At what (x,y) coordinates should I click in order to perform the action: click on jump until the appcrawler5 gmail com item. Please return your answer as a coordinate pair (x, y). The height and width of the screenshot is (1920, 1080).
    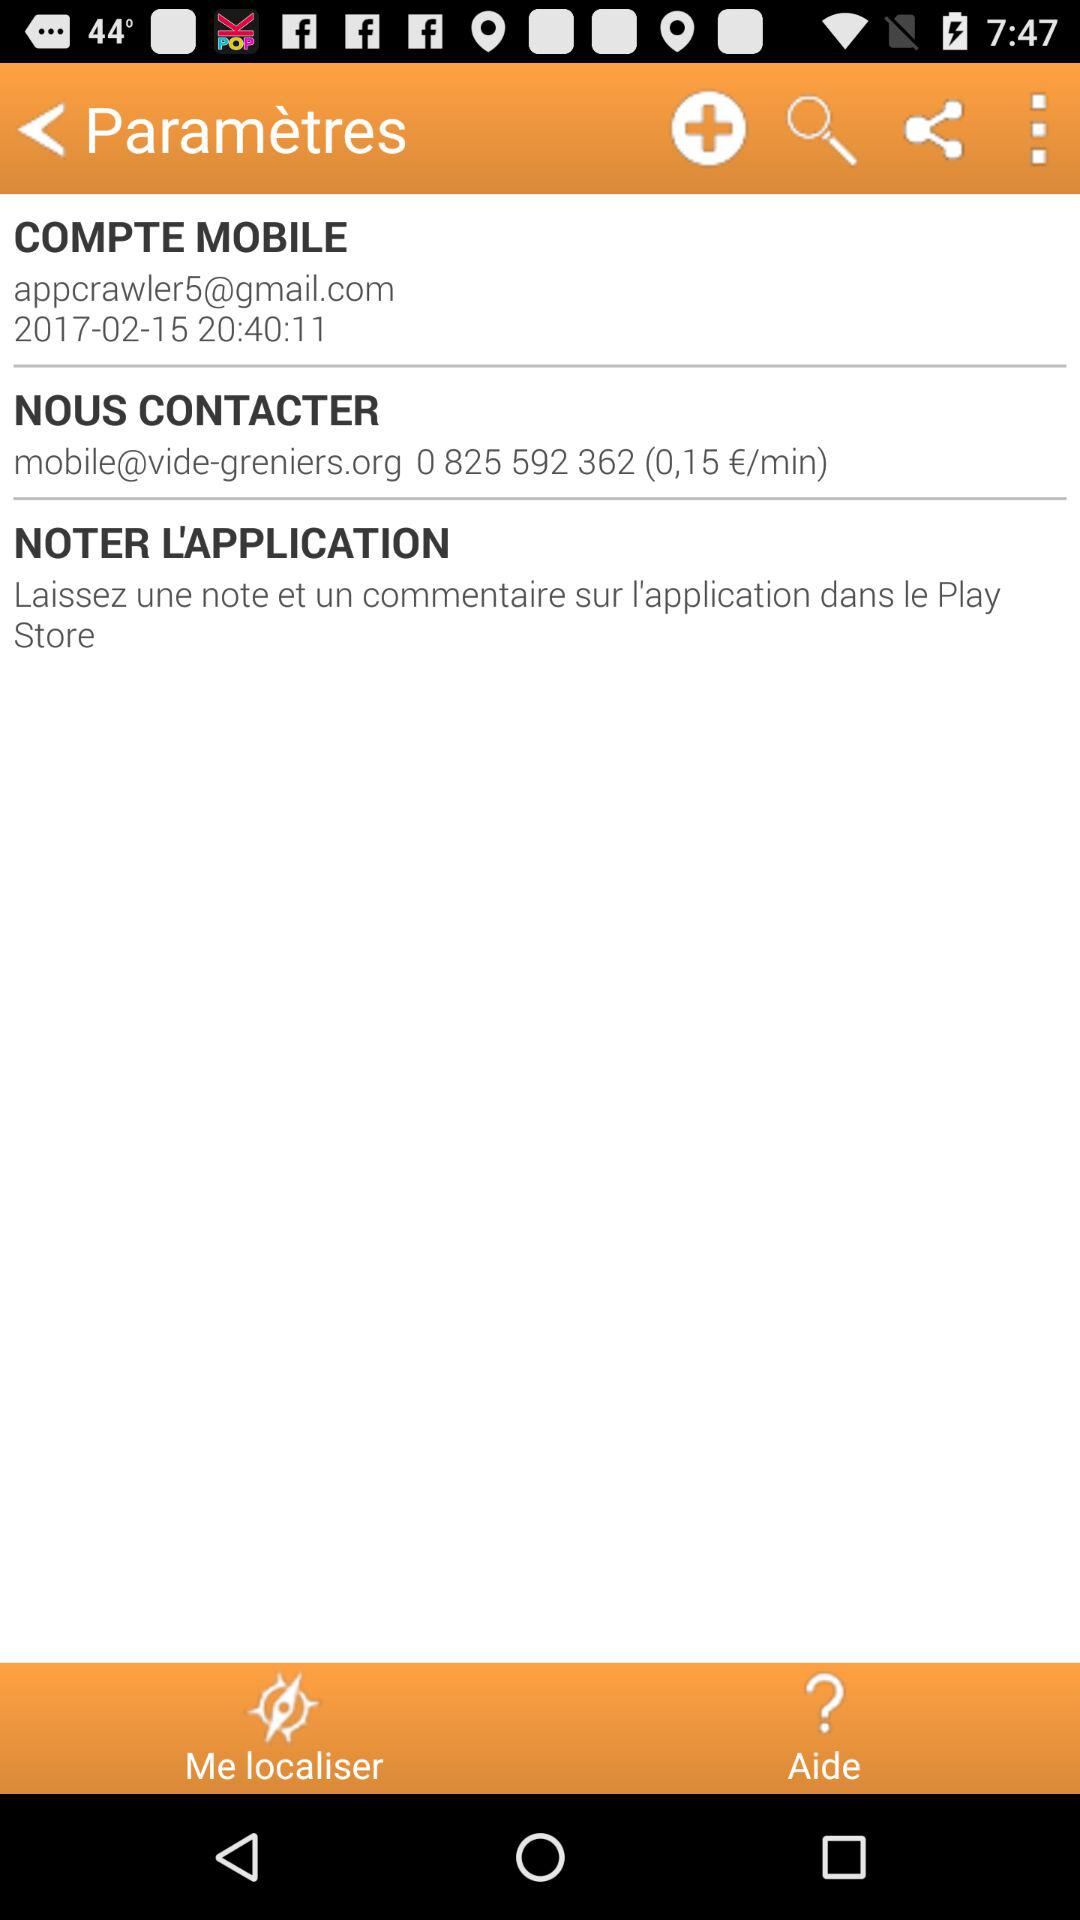
    Looking at the image, I should click on (540, 307).